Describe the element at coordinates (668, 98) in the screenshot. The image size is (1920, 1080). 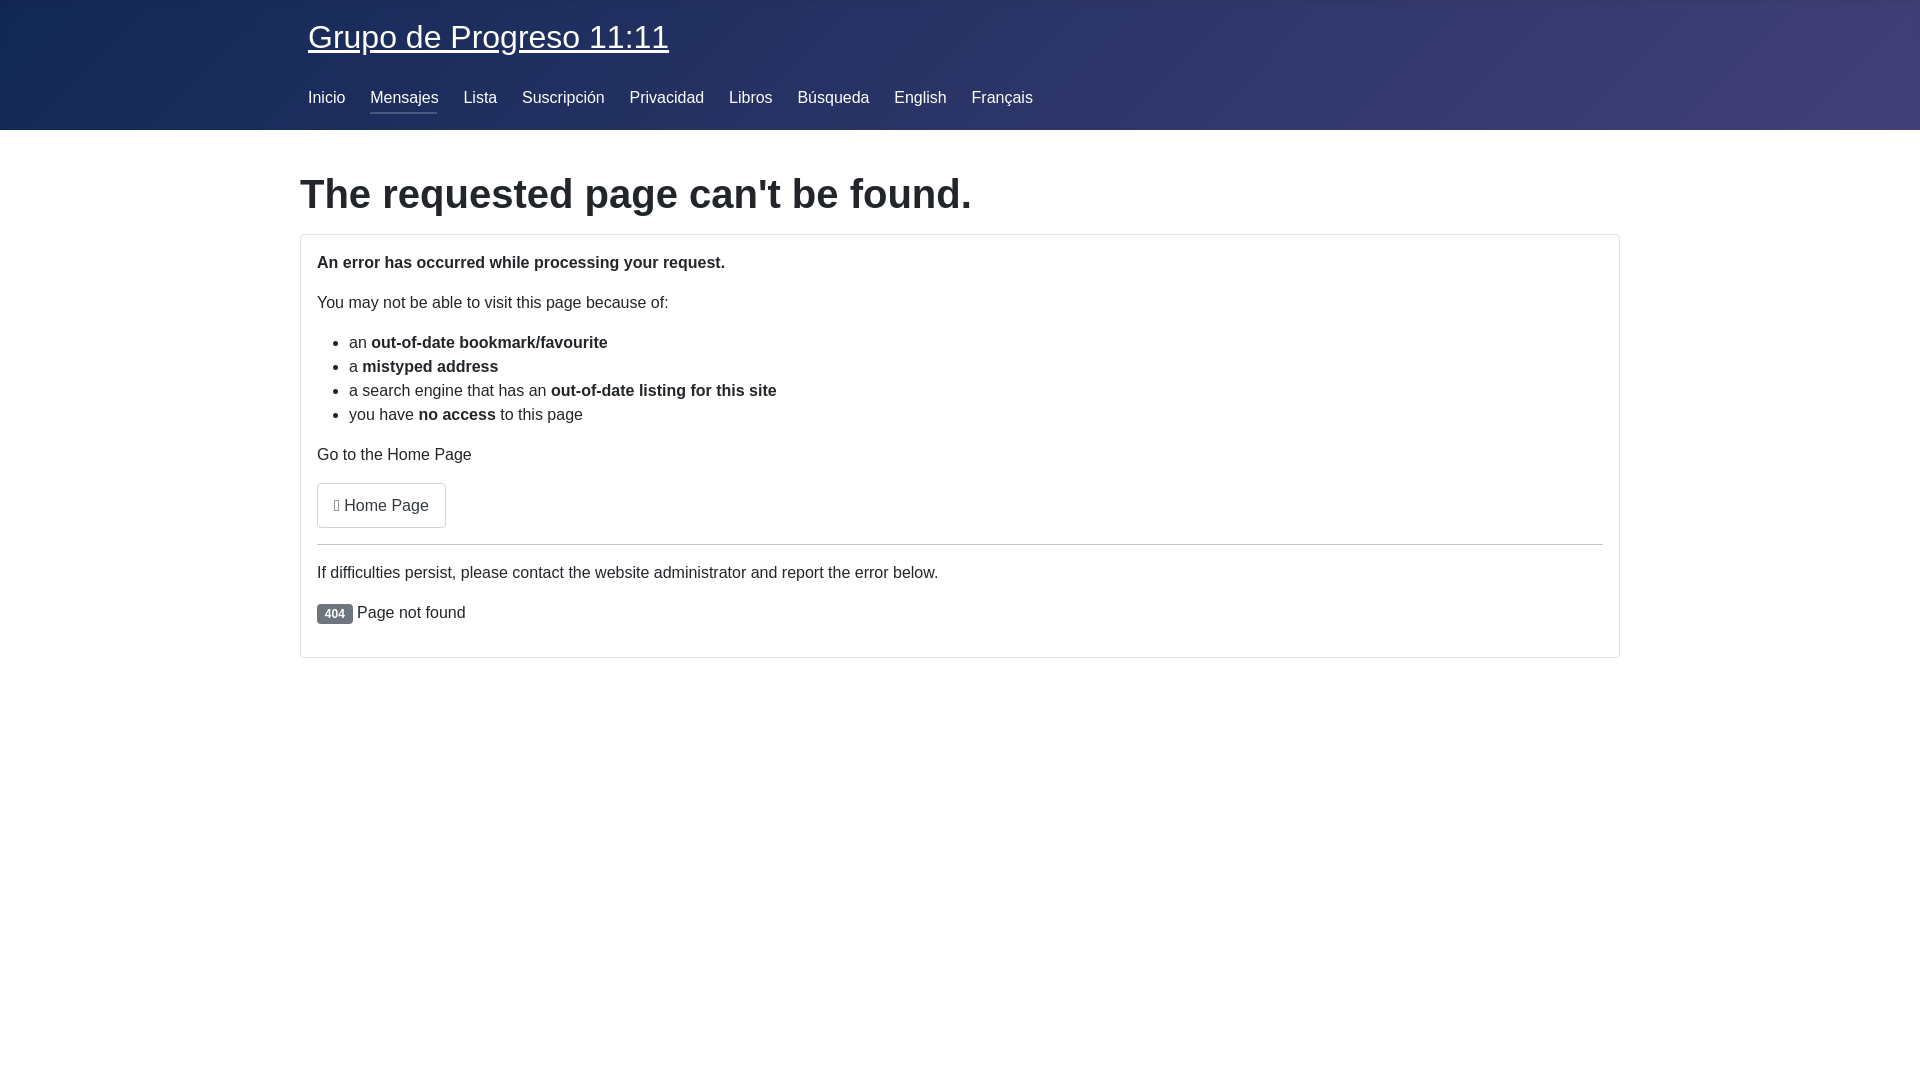
I see `Privacidad` at that location.